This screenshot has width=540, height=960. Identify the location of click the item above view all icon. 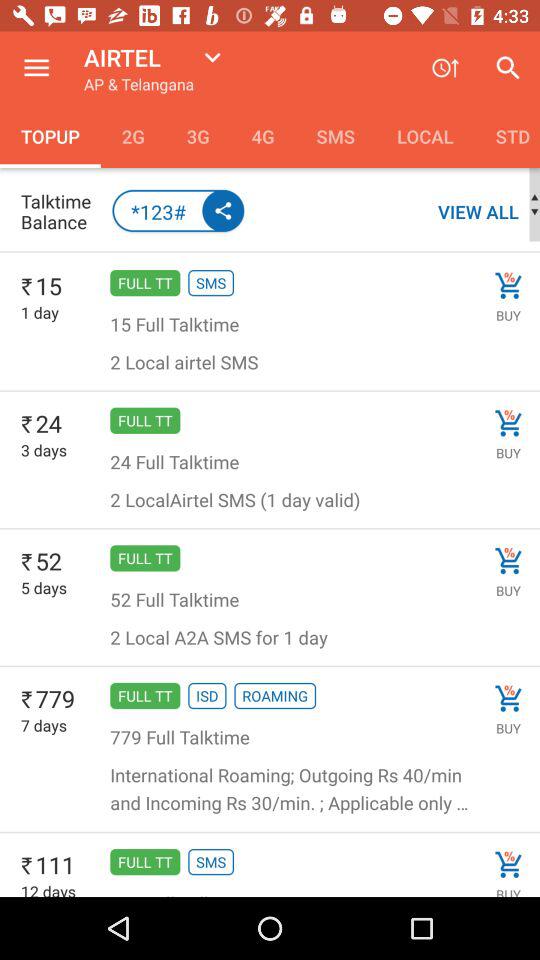
(507, 136).